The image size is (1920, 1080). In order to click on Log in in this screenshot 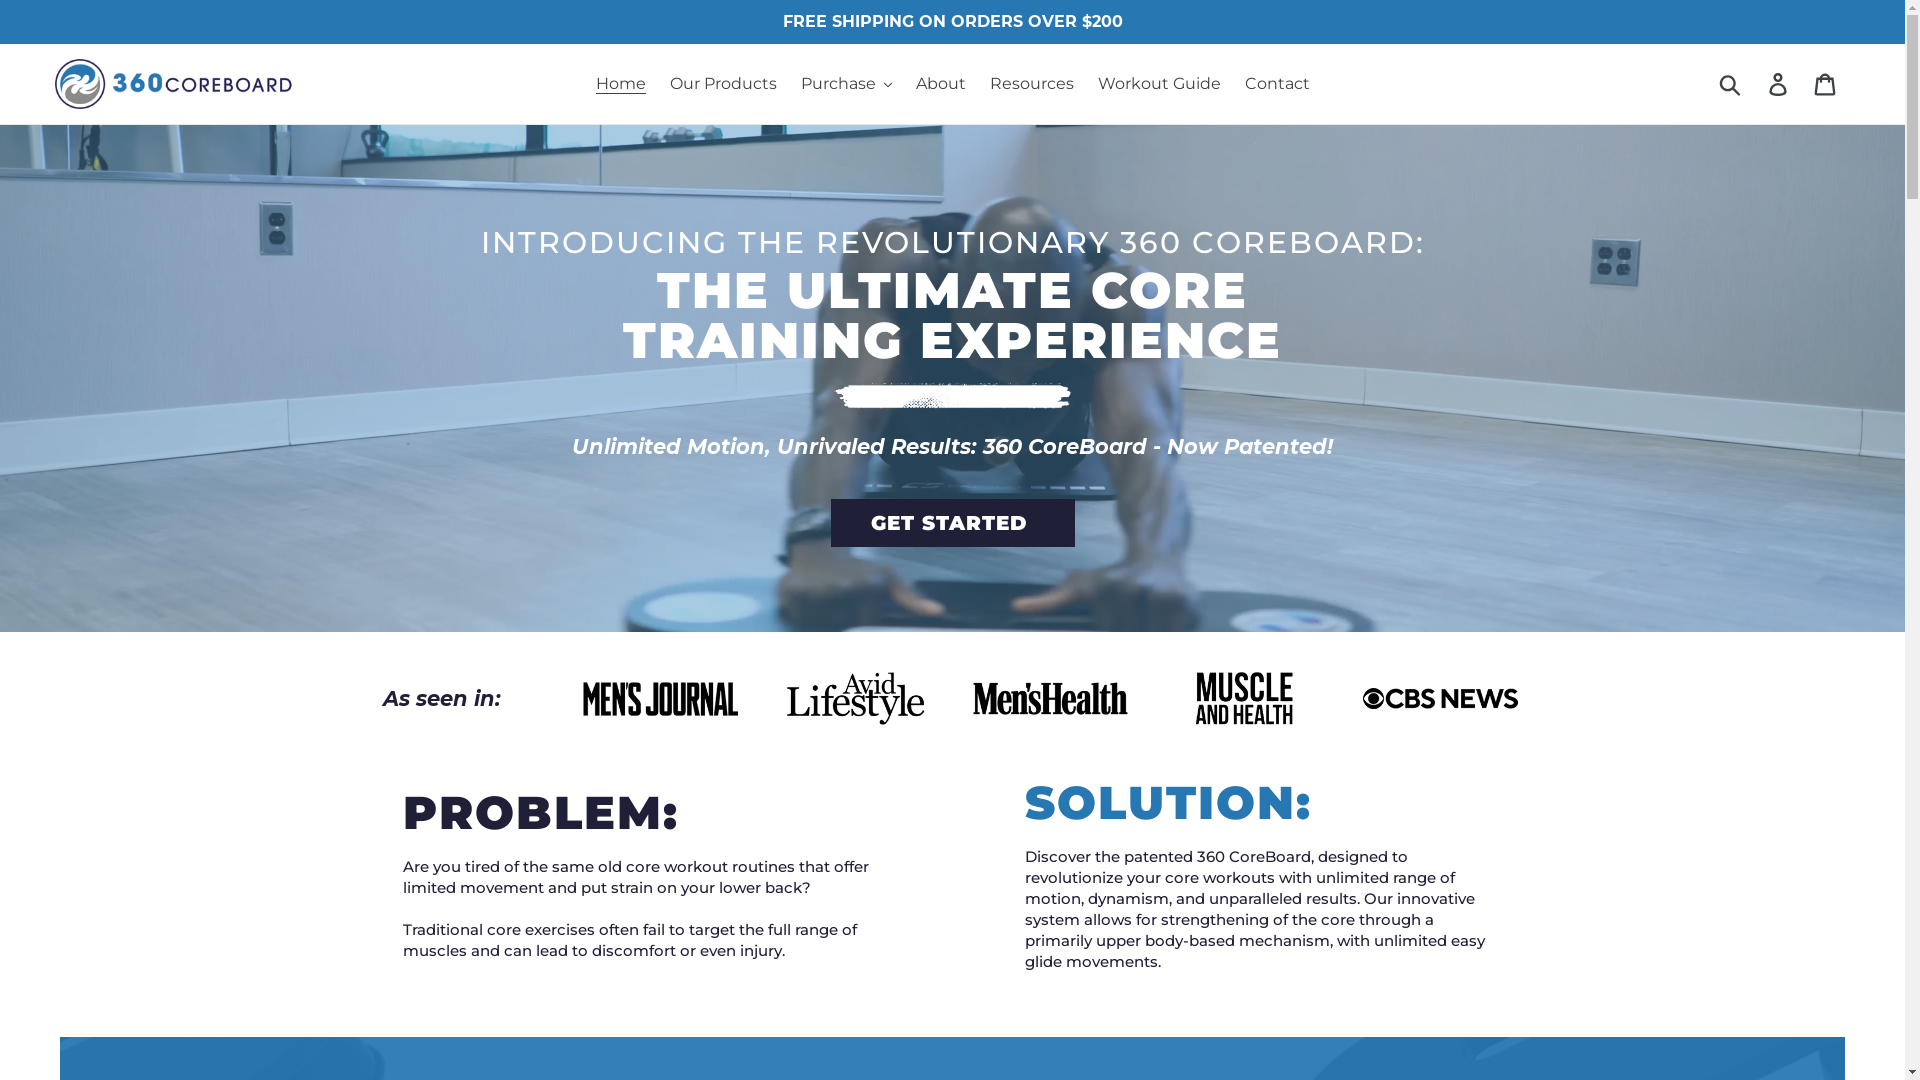, I will do `click(1780, 84)`.